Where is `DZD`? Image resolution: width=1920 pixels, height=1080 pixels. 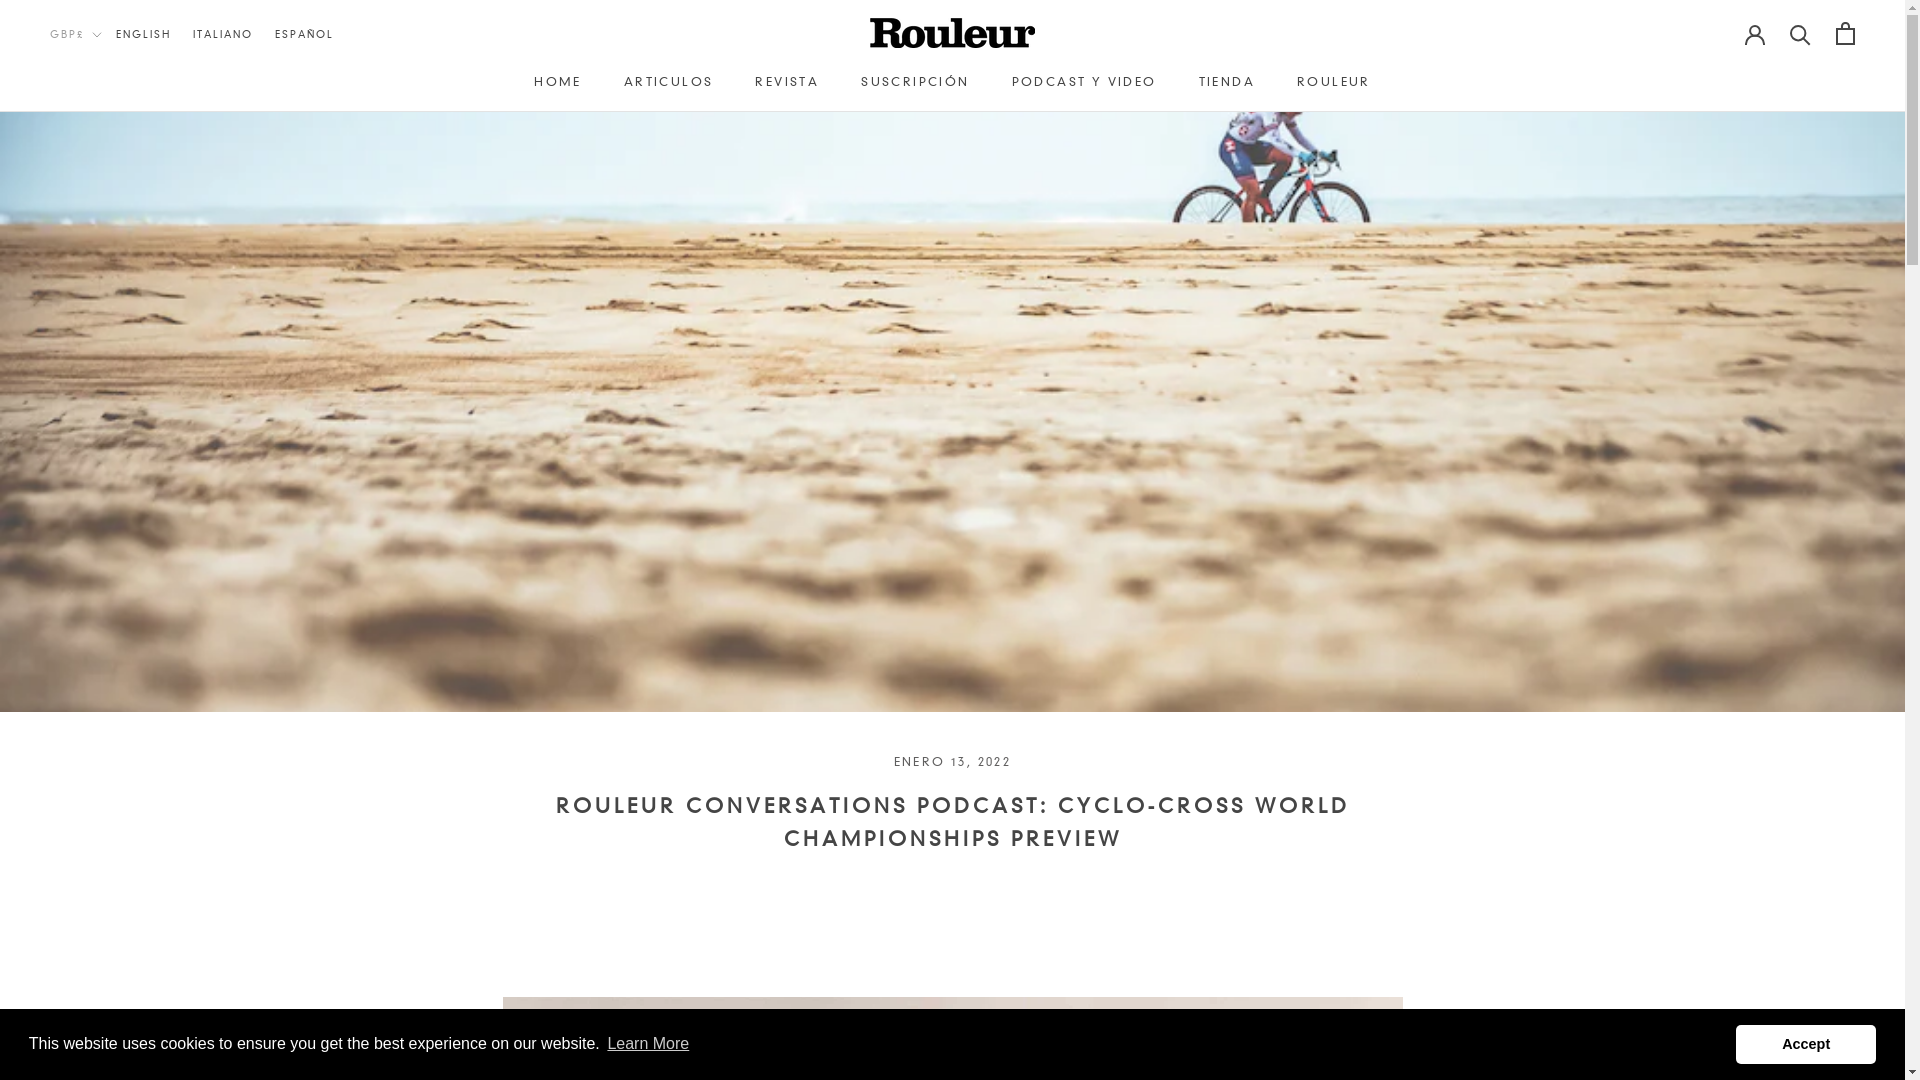 DZD is located at coordinates (114, 818).